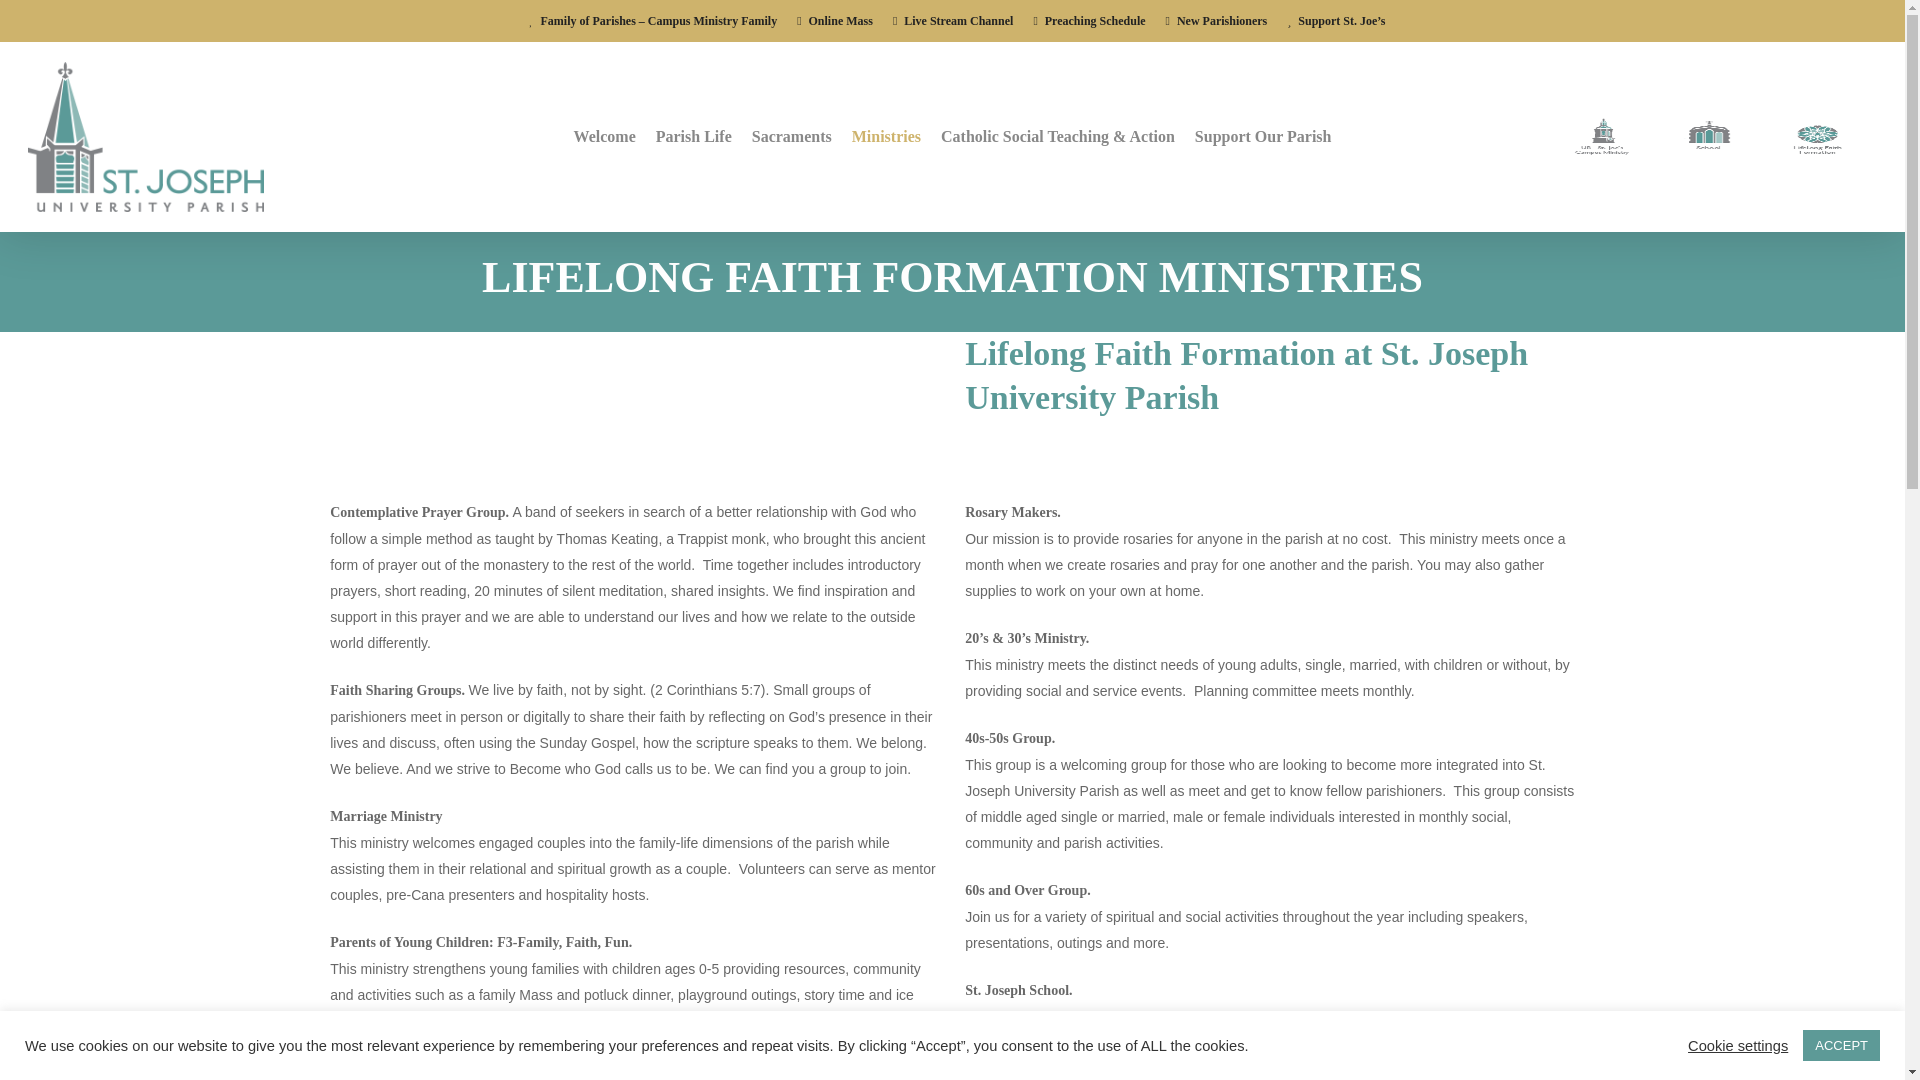 This screenshot has height=1080, width=1920. What do you see at coordinates (834, 20) in the screenshot?
I see `Online Mass` at bounding box center [834, 20].